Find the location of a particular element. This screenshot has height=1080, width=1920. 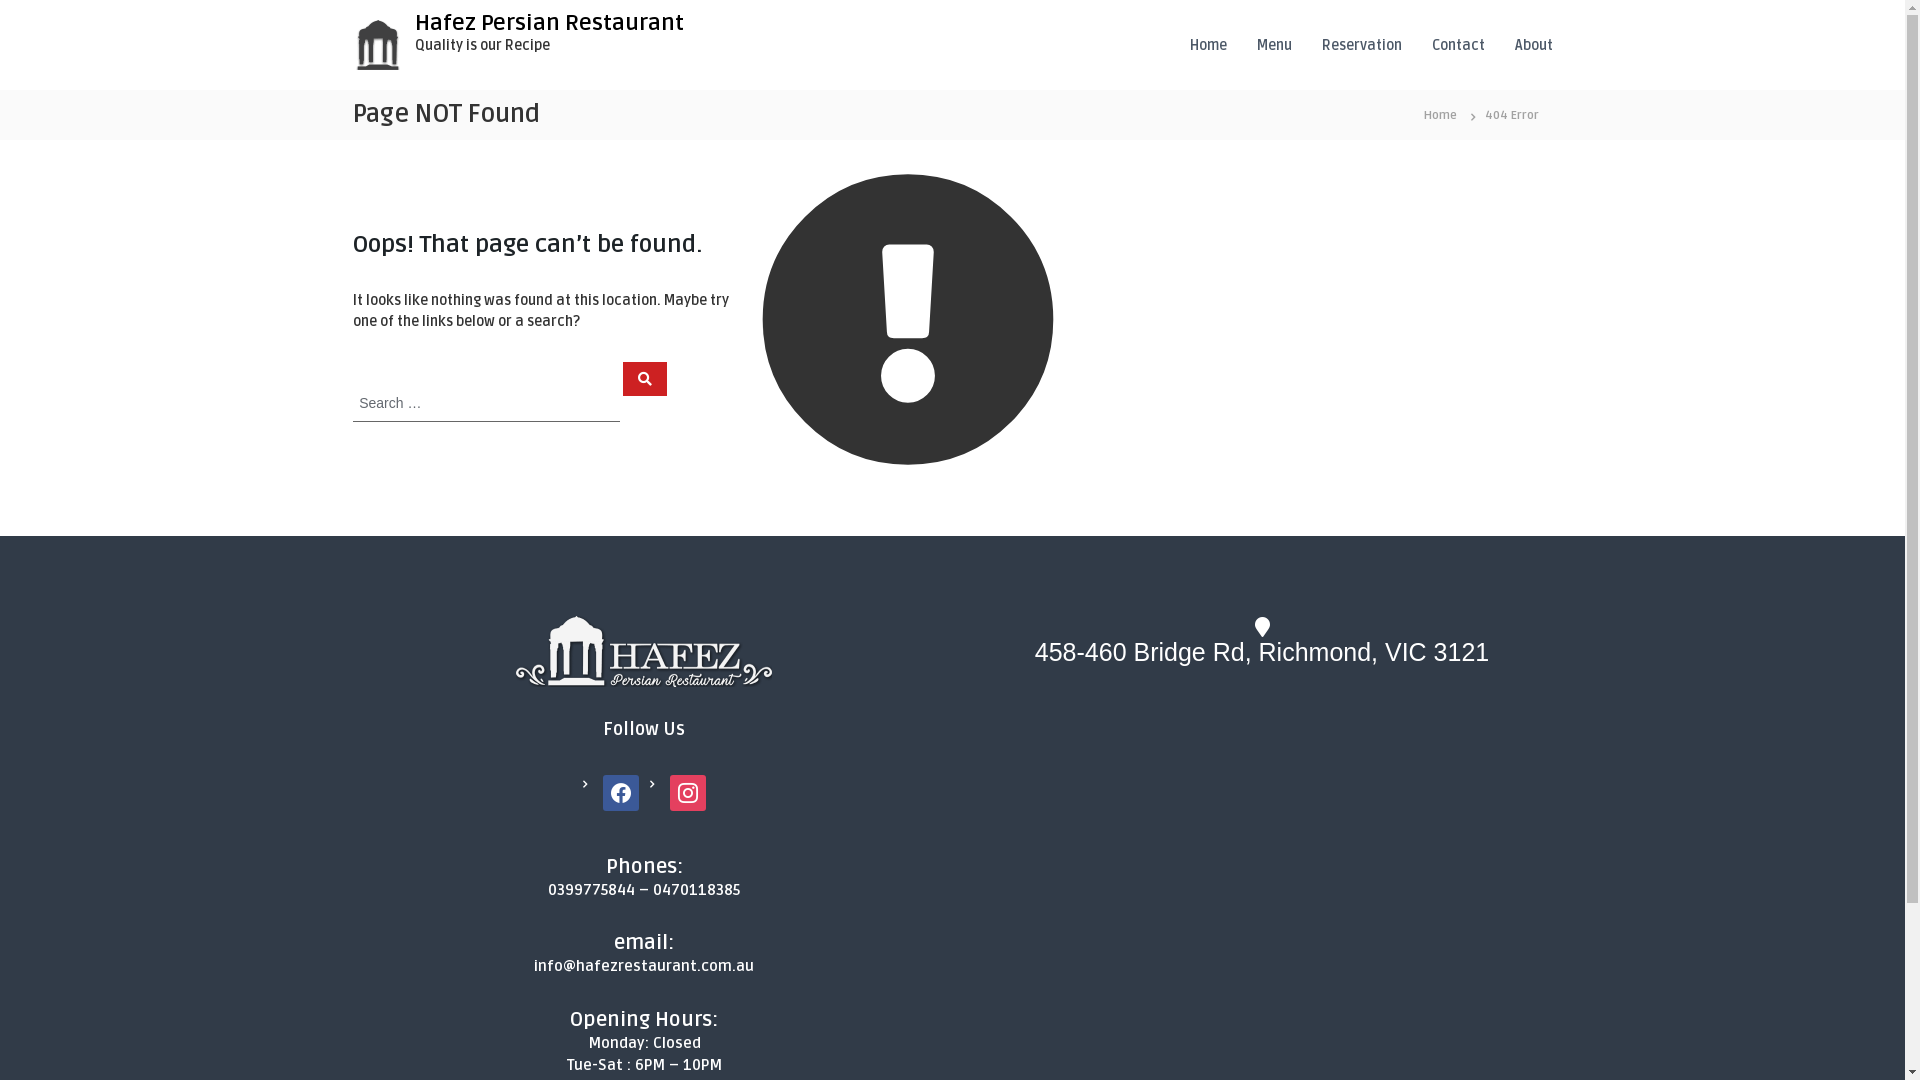

Home is located at coordinates (1440, 114).